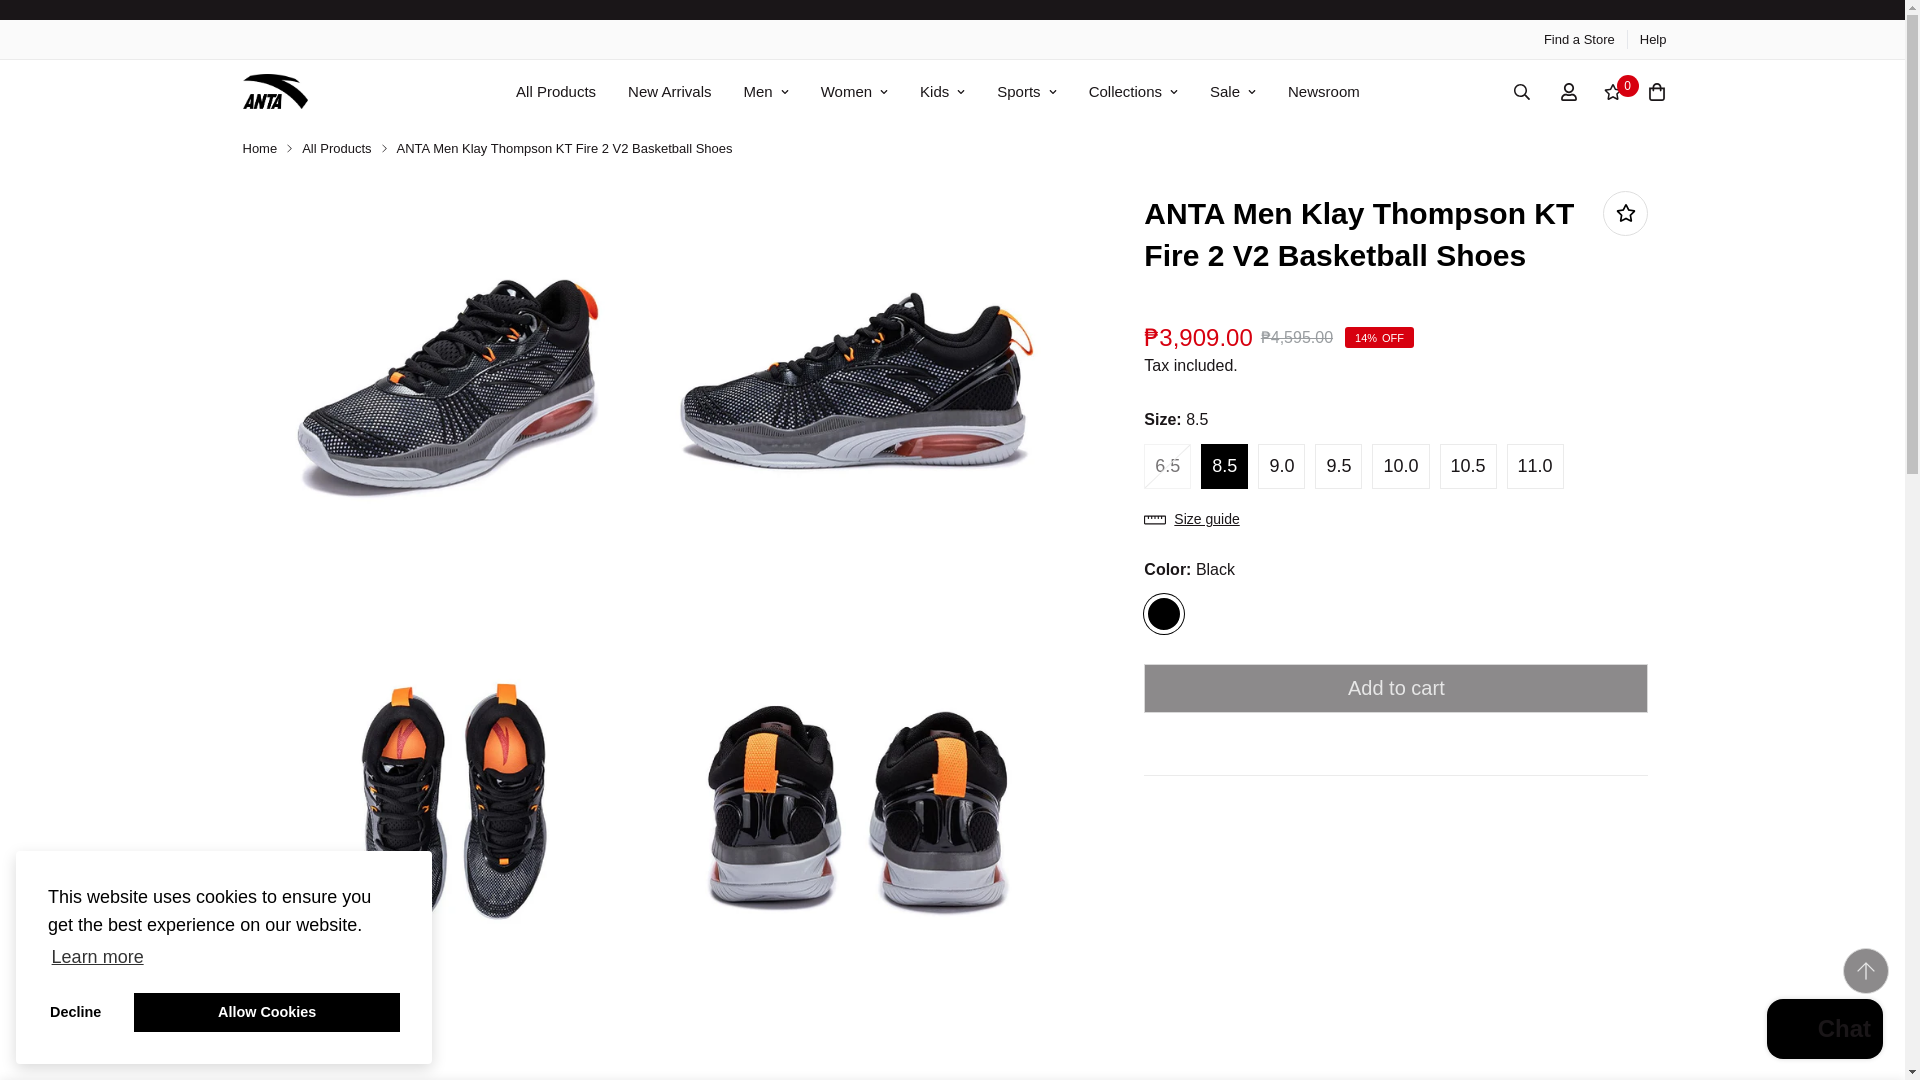 The height and width of the screenshot is (1080, 1920). I want to click on All Products, so click(556, 92).